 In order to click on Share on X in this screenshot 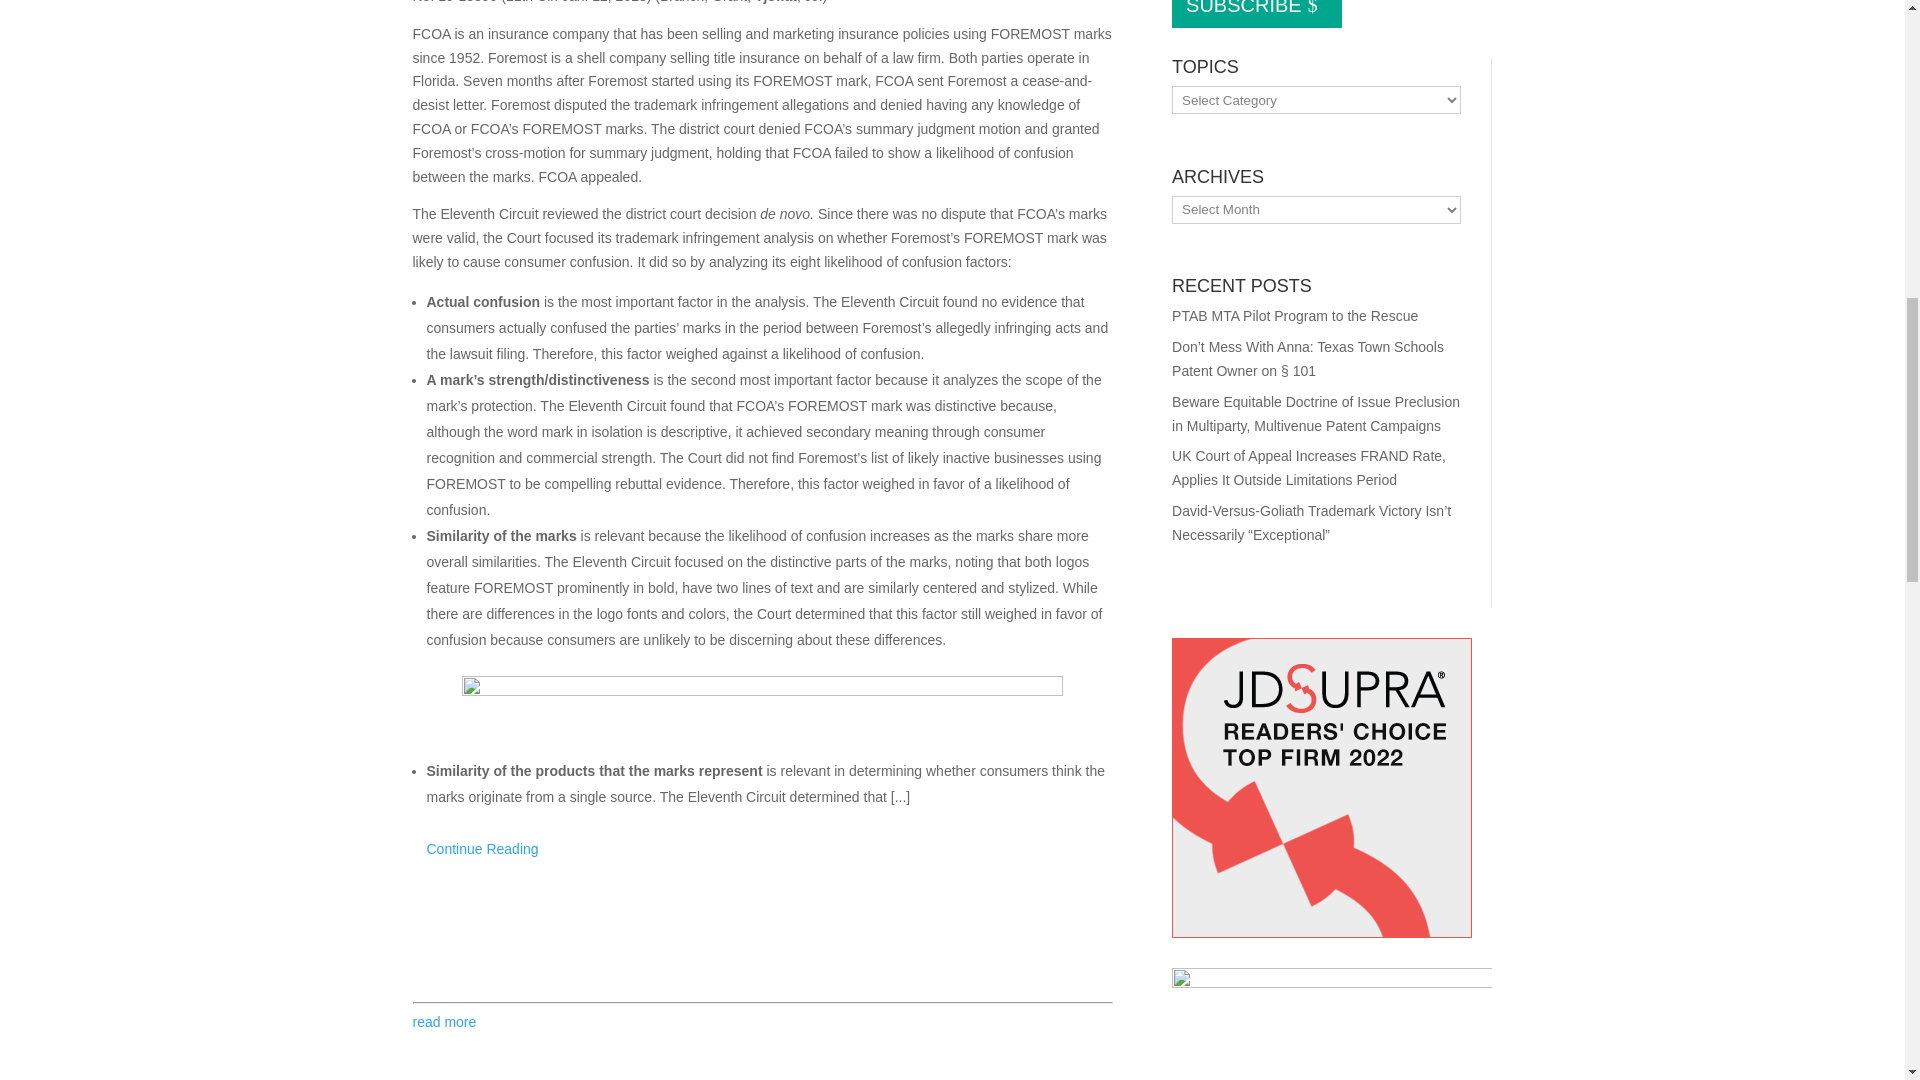, I will do `click(508, 948)`.